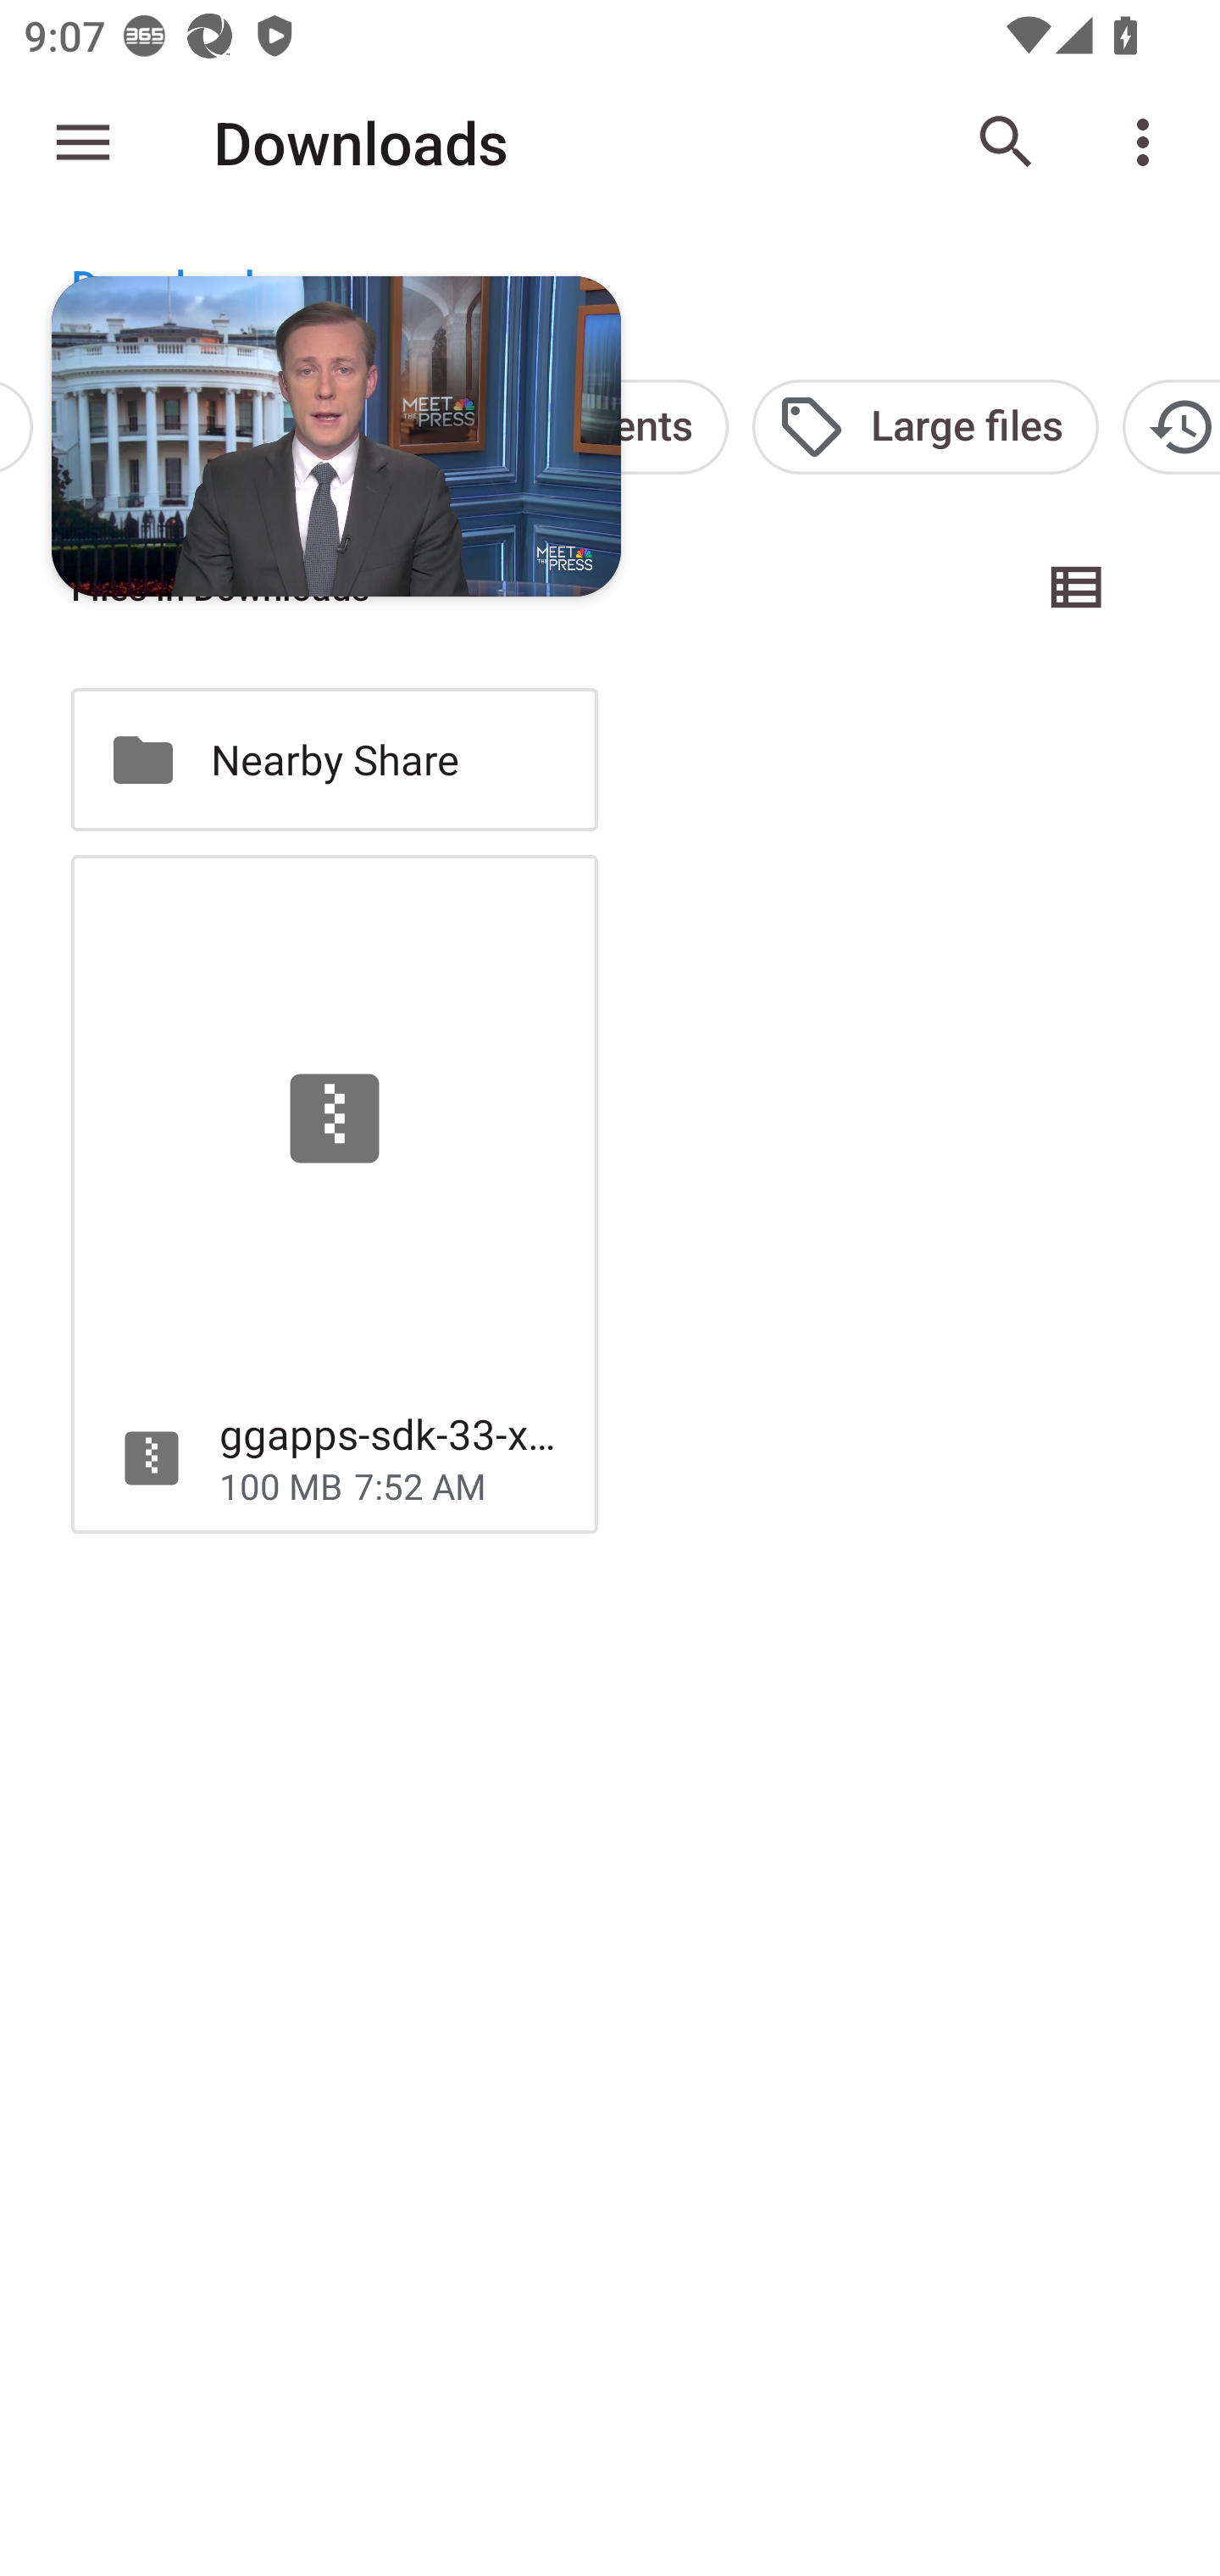 The height and width of the screenshot is (2576, 1220). Describe the element at coordinates (1006, 142) in the screenshot. I see `Search` at that location.